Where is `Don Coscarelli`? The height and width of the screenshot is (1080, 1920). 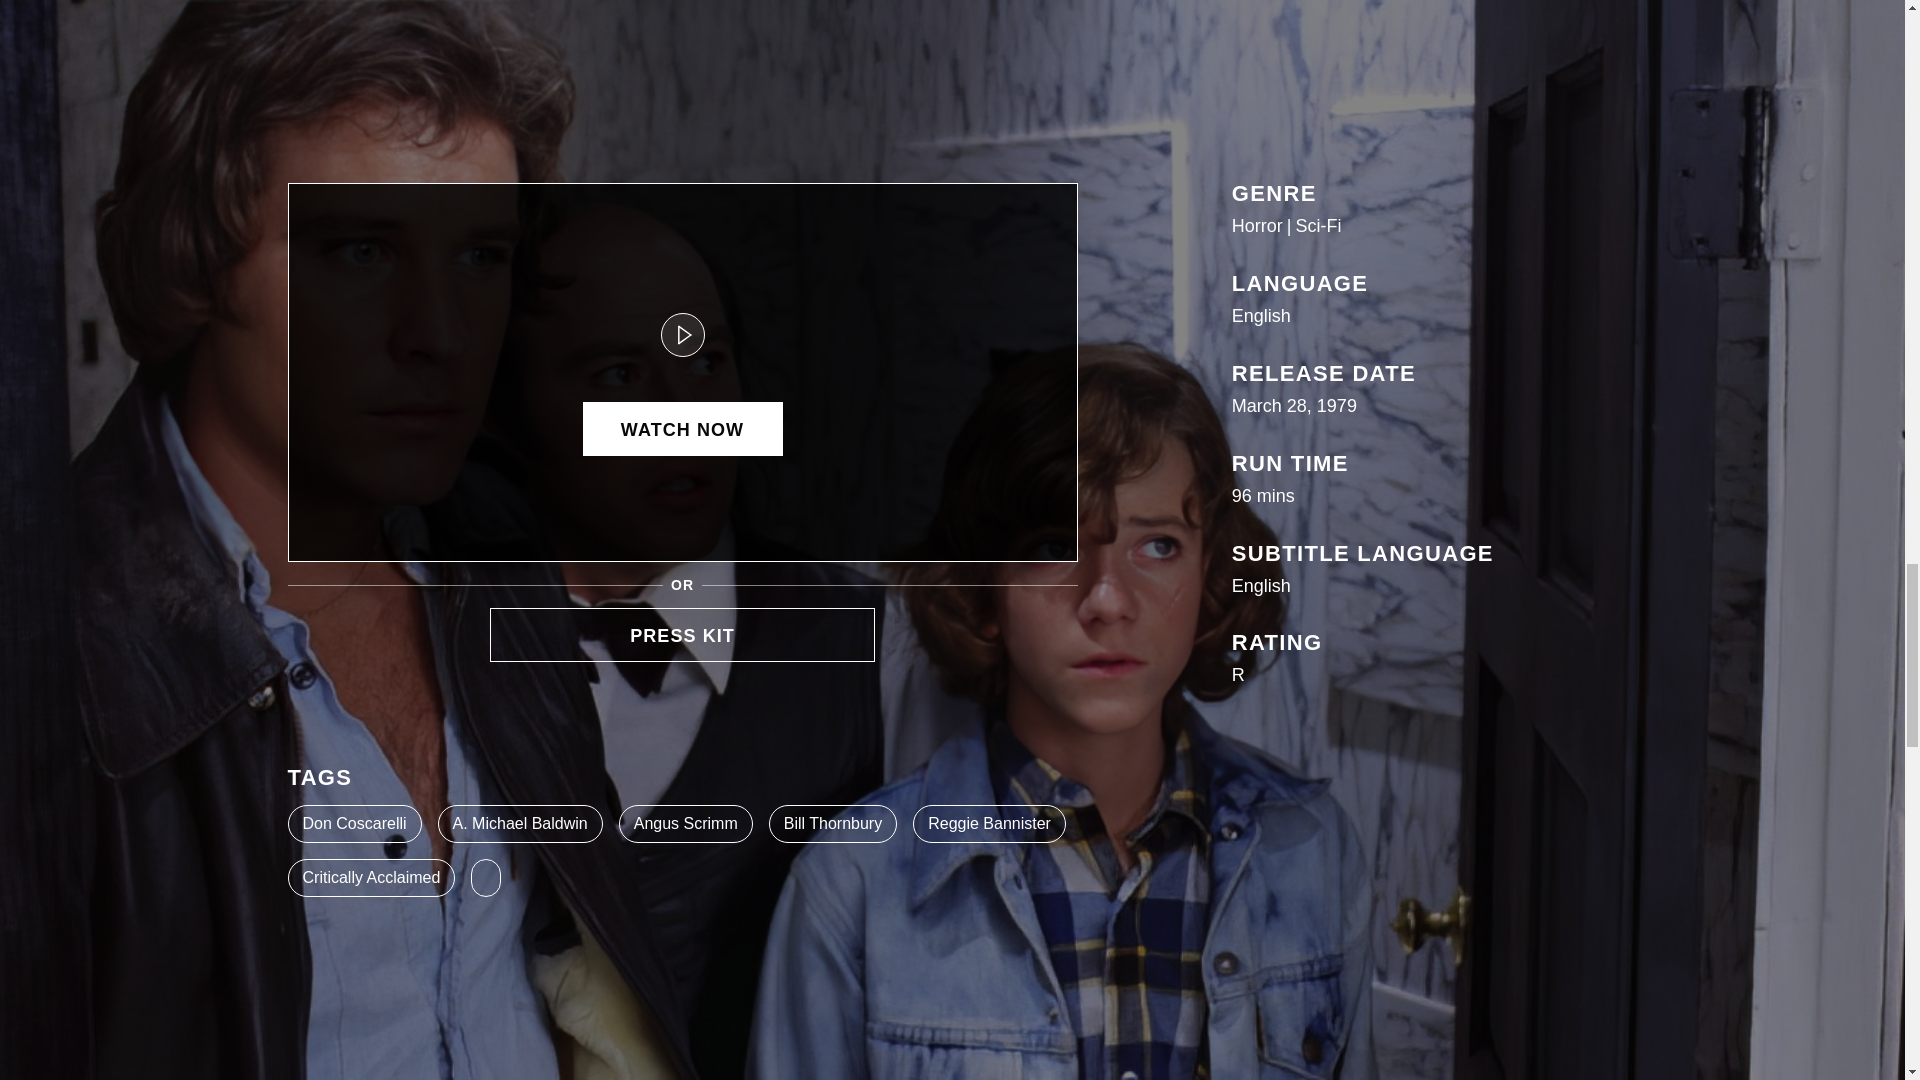 Don Coscarelli is located at coordinates (355, 824).